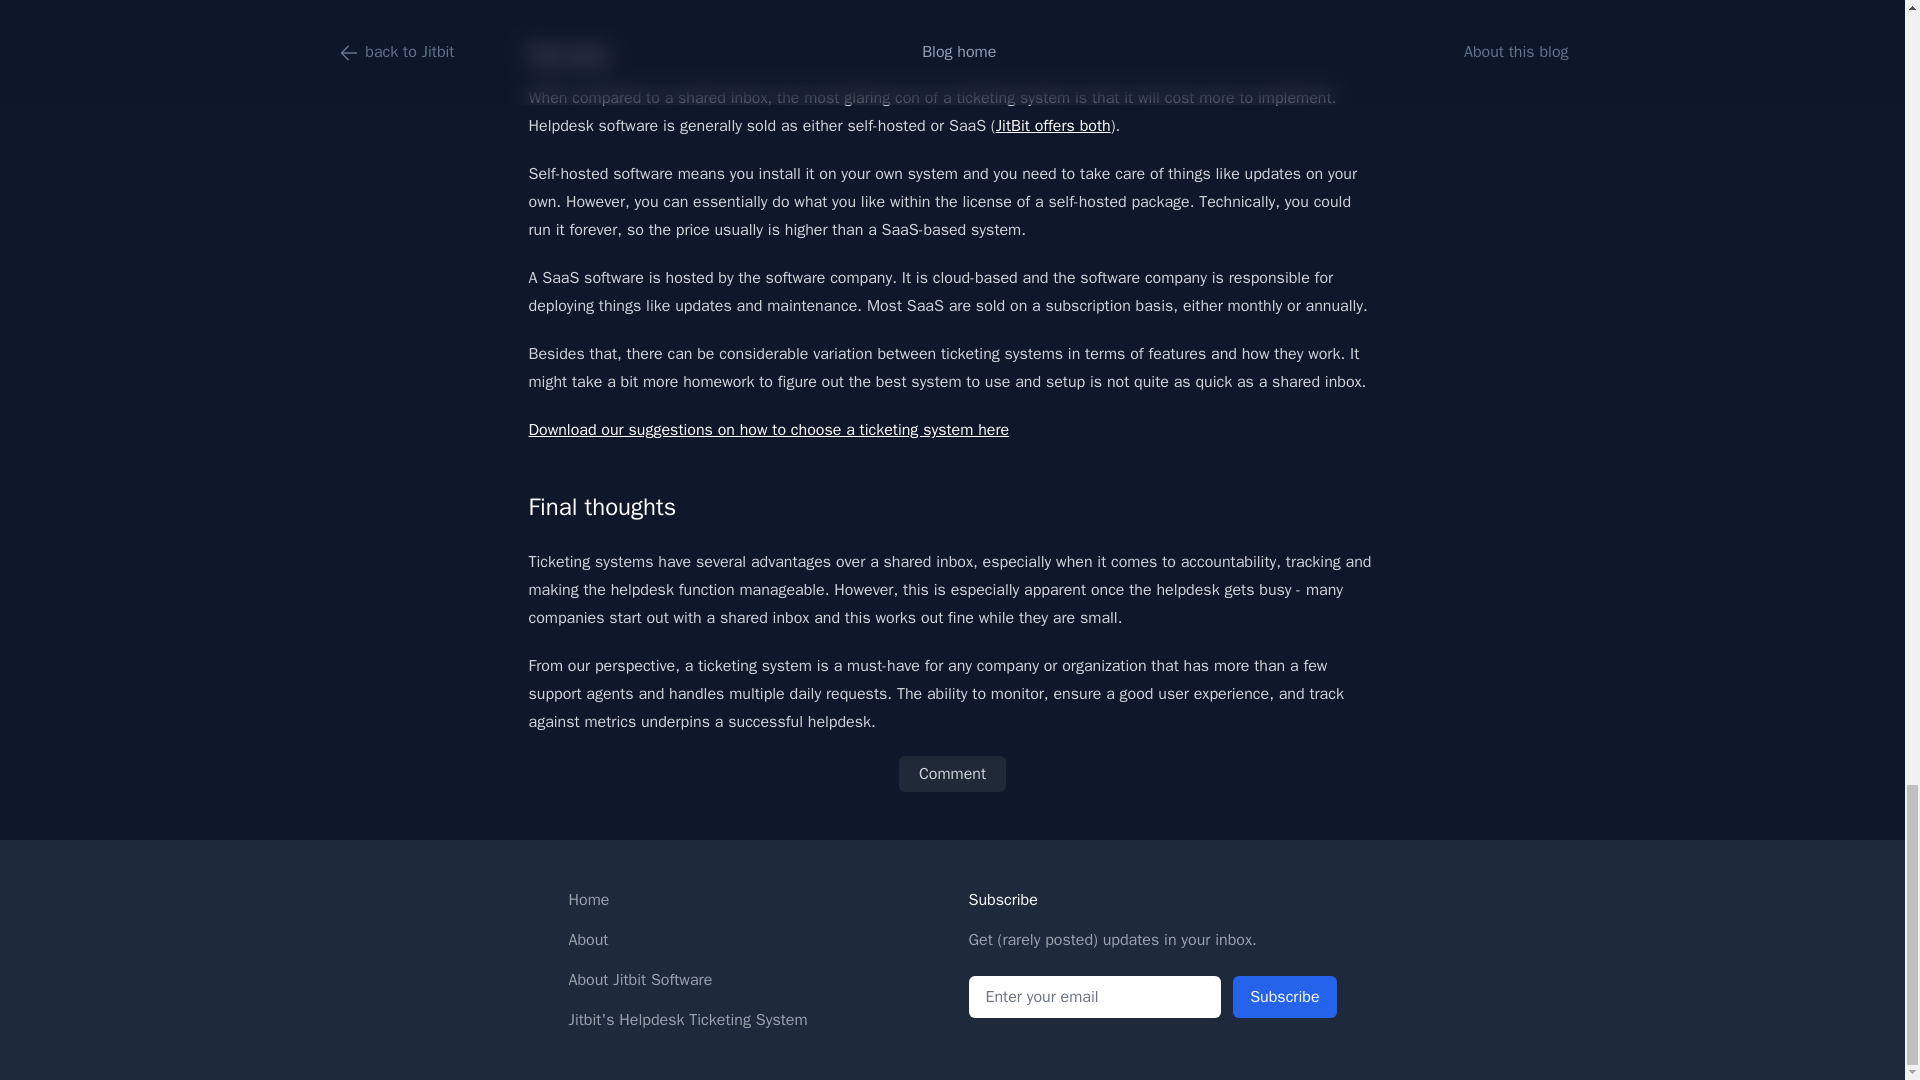 The height and width of the screenshot is (1080, 1920). I want to click on JitBit offers both, so click(1054, 126).